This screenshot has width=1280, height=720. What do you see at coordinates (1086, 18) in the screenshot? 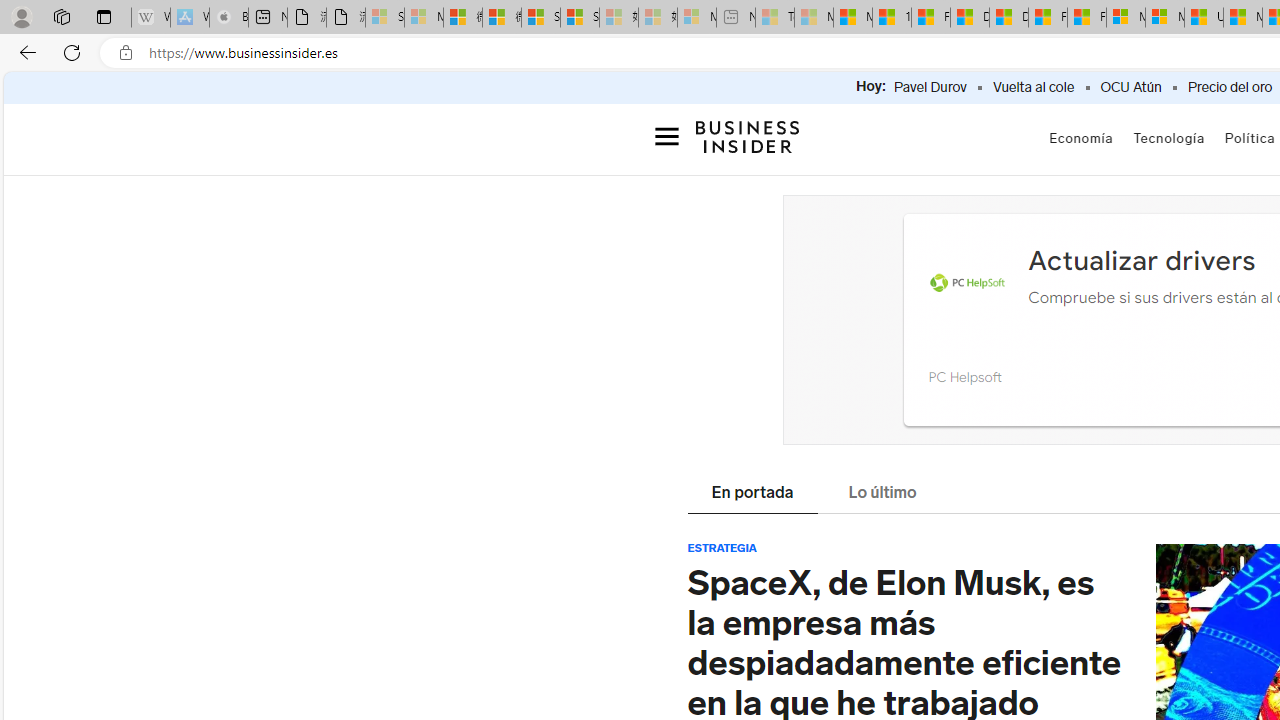
I see `Foo BAR | Trusted Community Engagement and Contributions` at bounding box center [1086, 18].